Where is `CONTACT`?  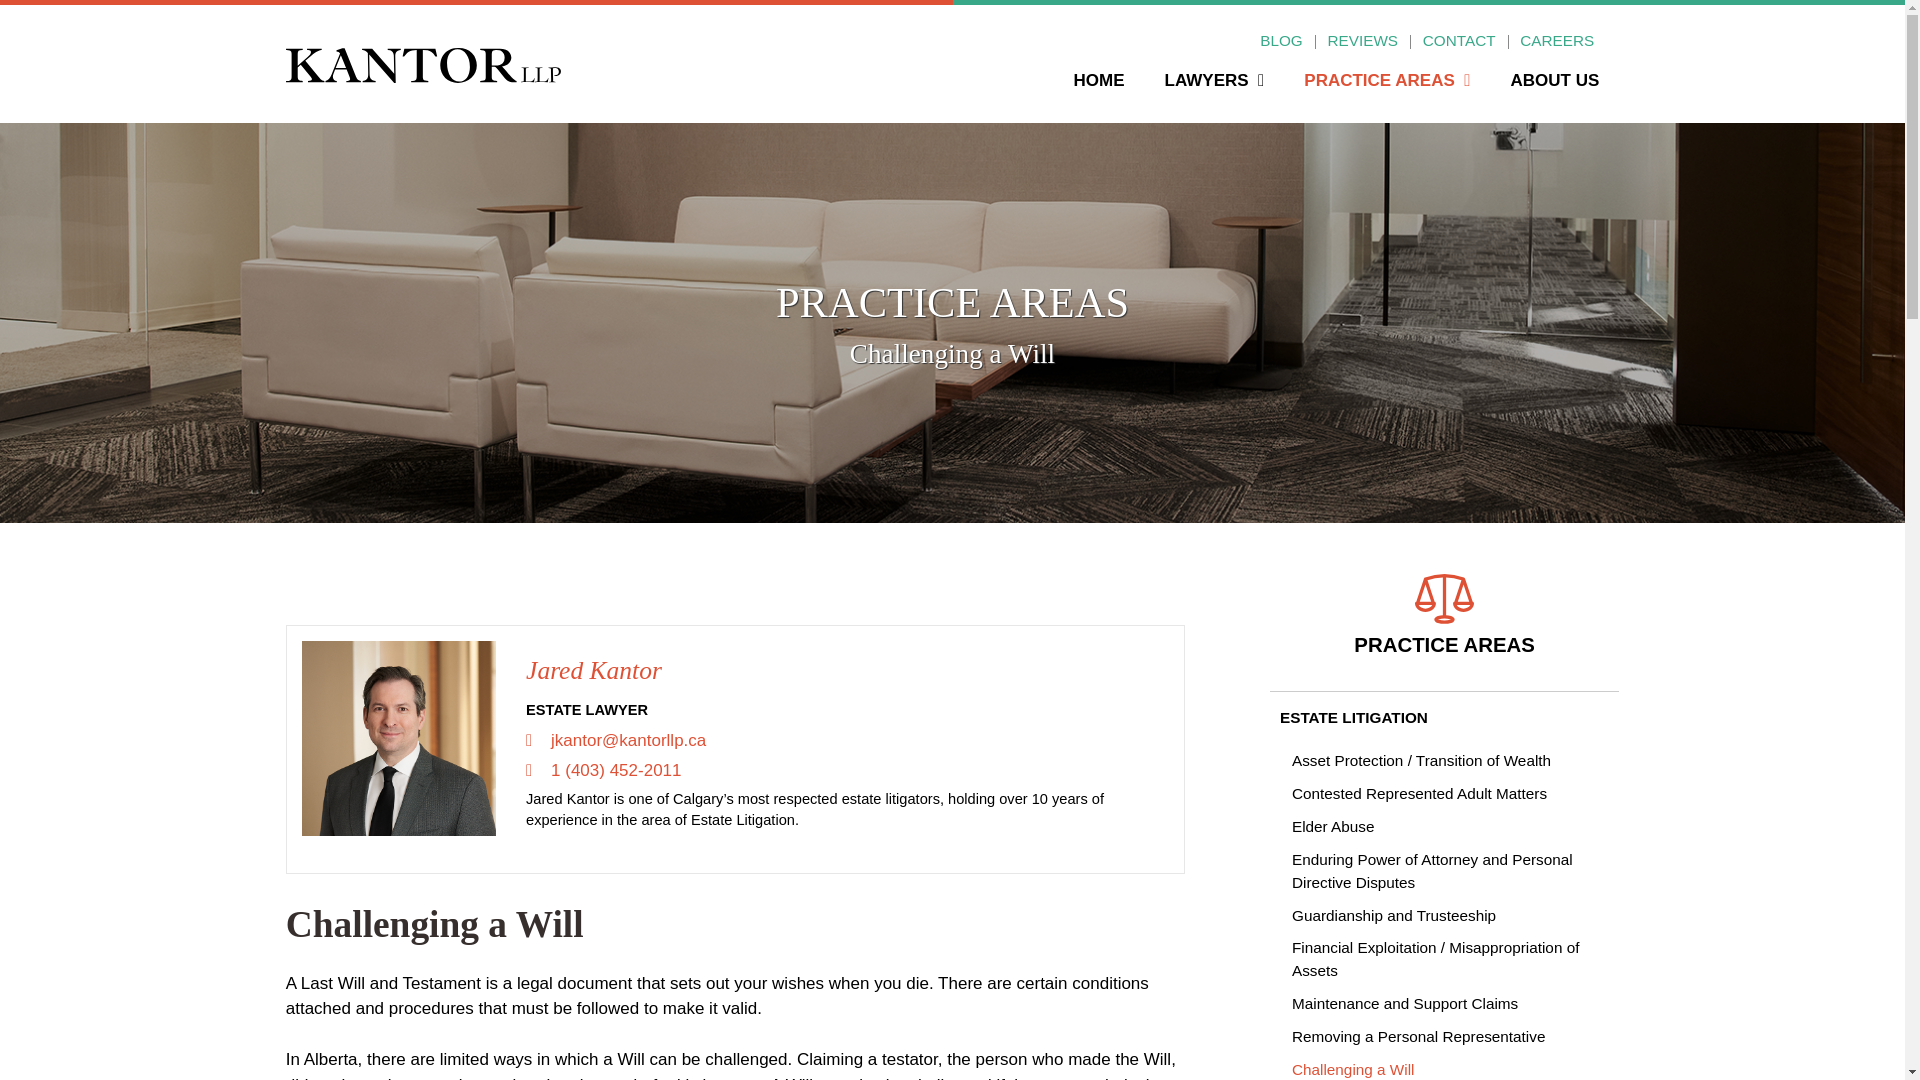
CONTACT is located at coordinates (1459, 41).